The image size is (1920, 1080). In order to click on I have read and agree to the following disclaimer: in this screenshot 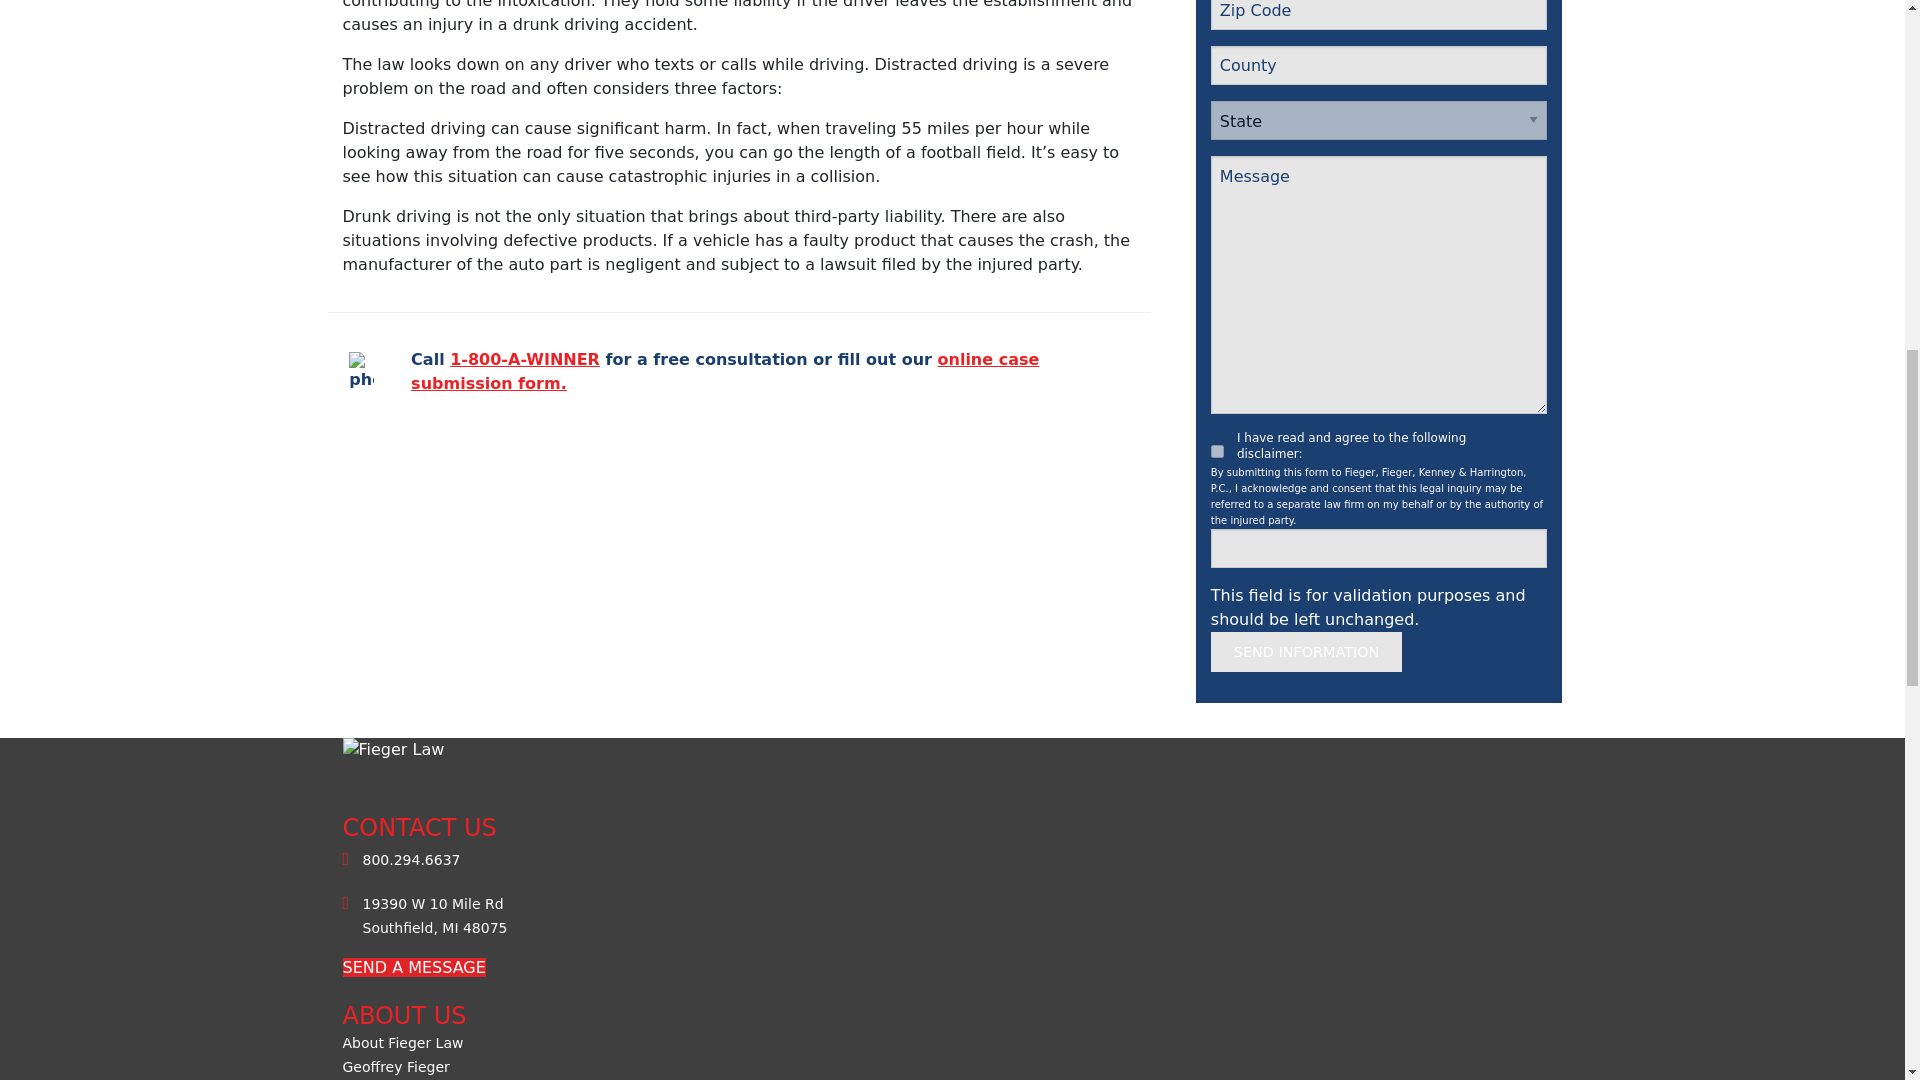, I will do `click(1218, 450)`.